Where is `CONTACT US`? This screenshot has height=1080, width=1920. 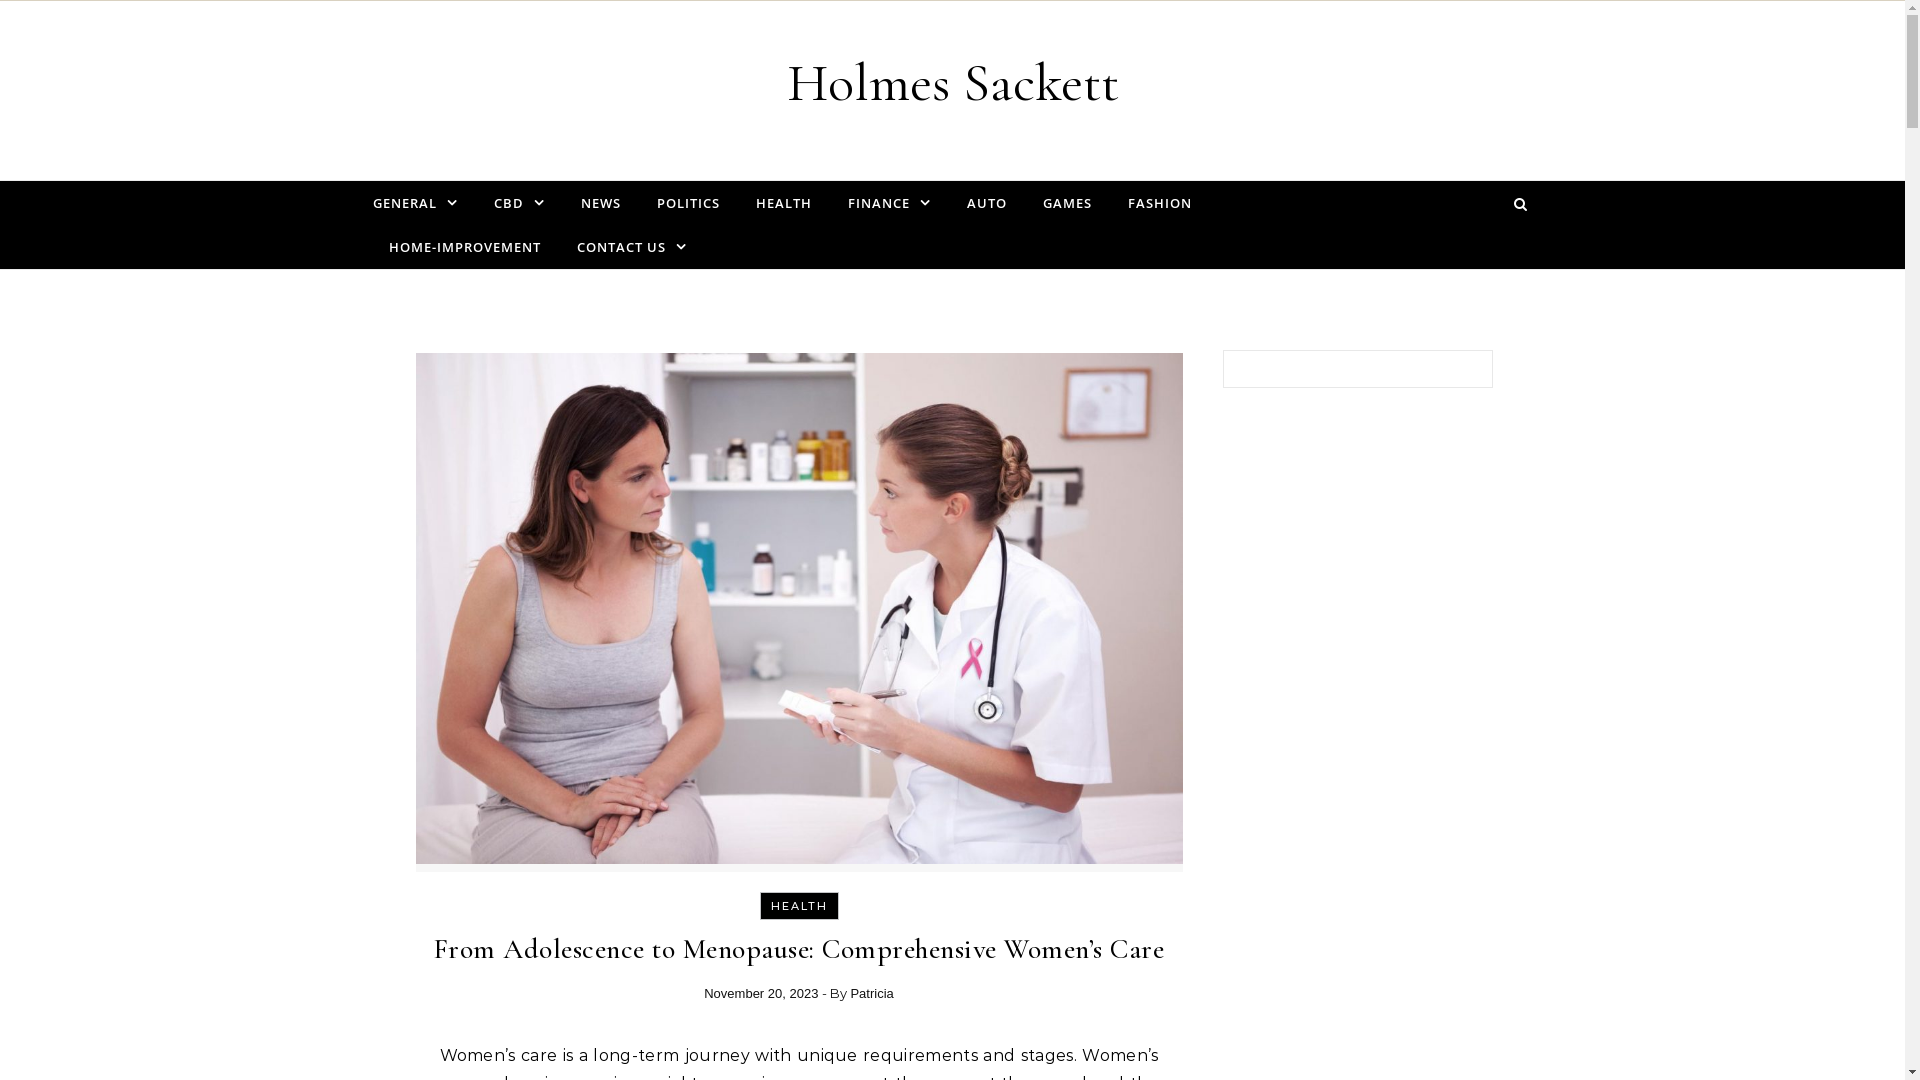 CONTACT US is located at coordinates (623, 247).